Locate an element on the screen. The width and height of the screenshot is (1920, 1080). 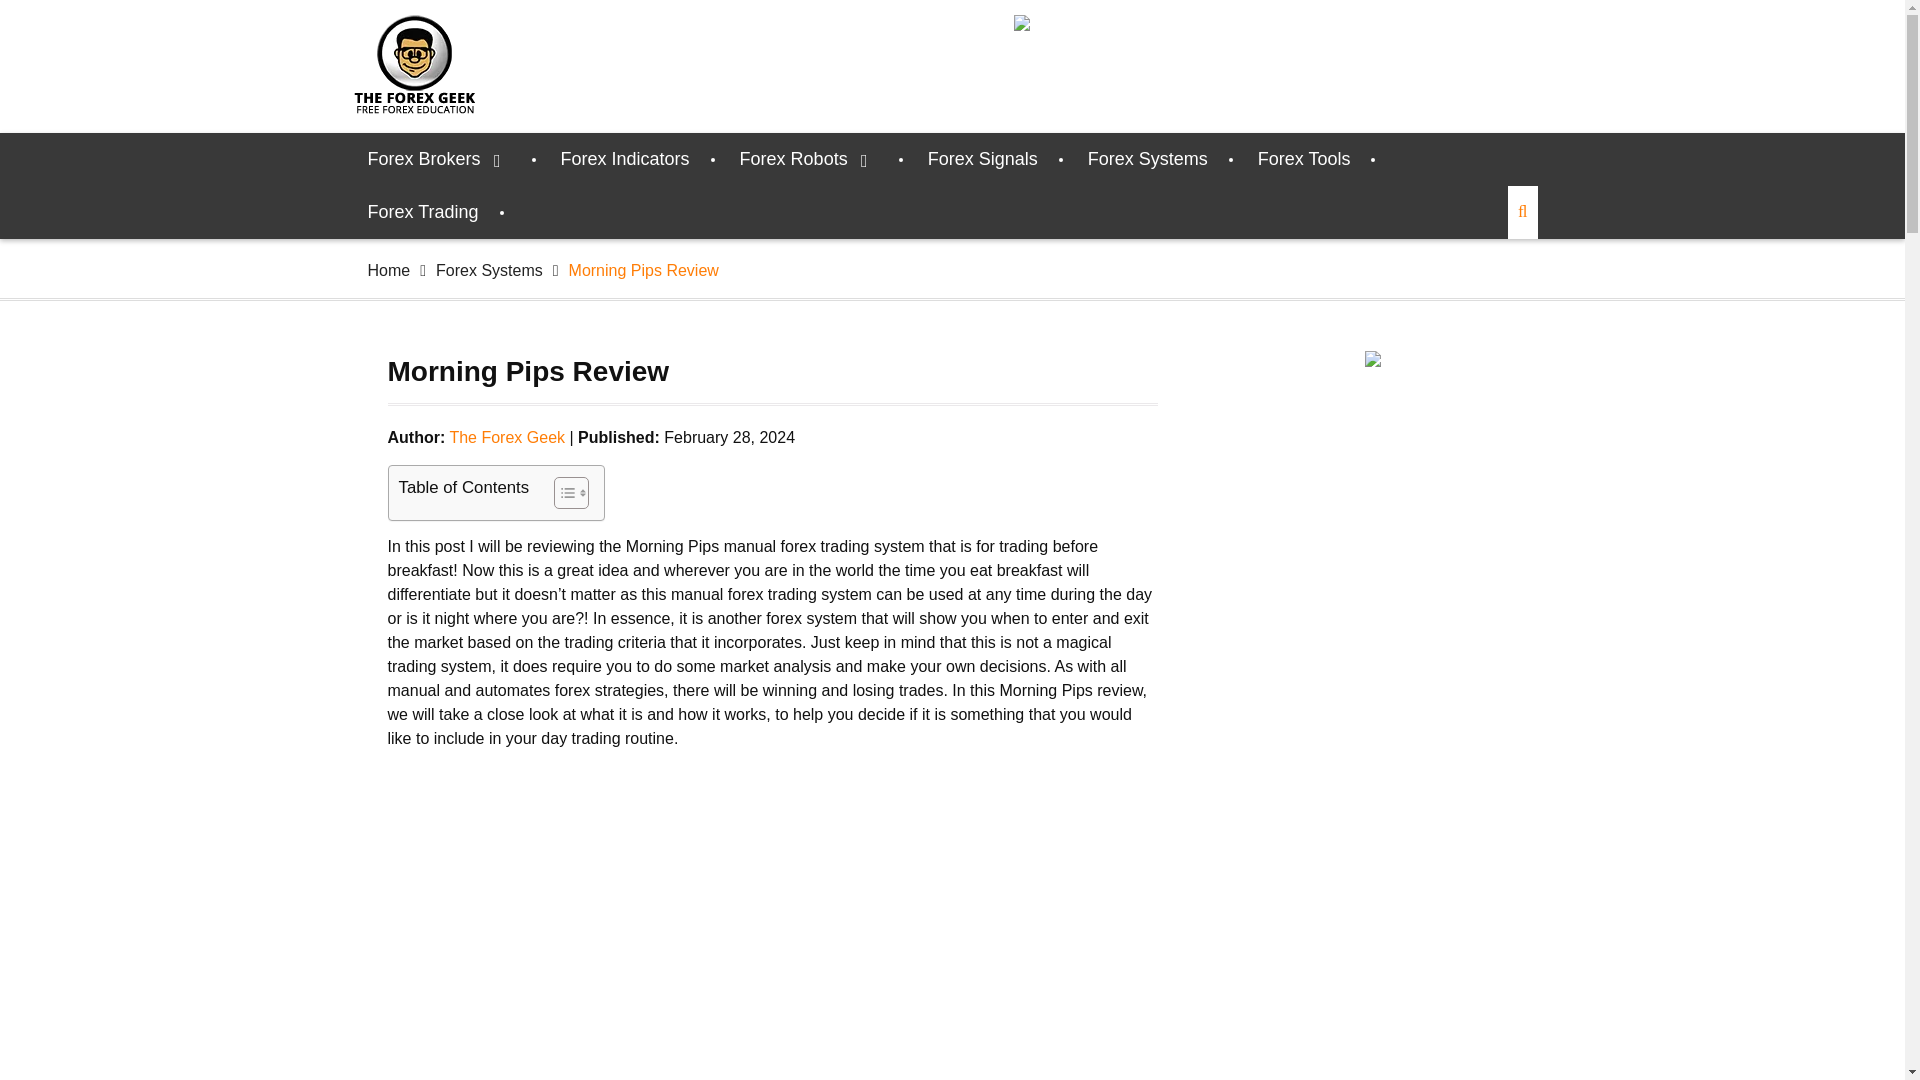
Morning Pips Review is located at coordinates (772, 915).